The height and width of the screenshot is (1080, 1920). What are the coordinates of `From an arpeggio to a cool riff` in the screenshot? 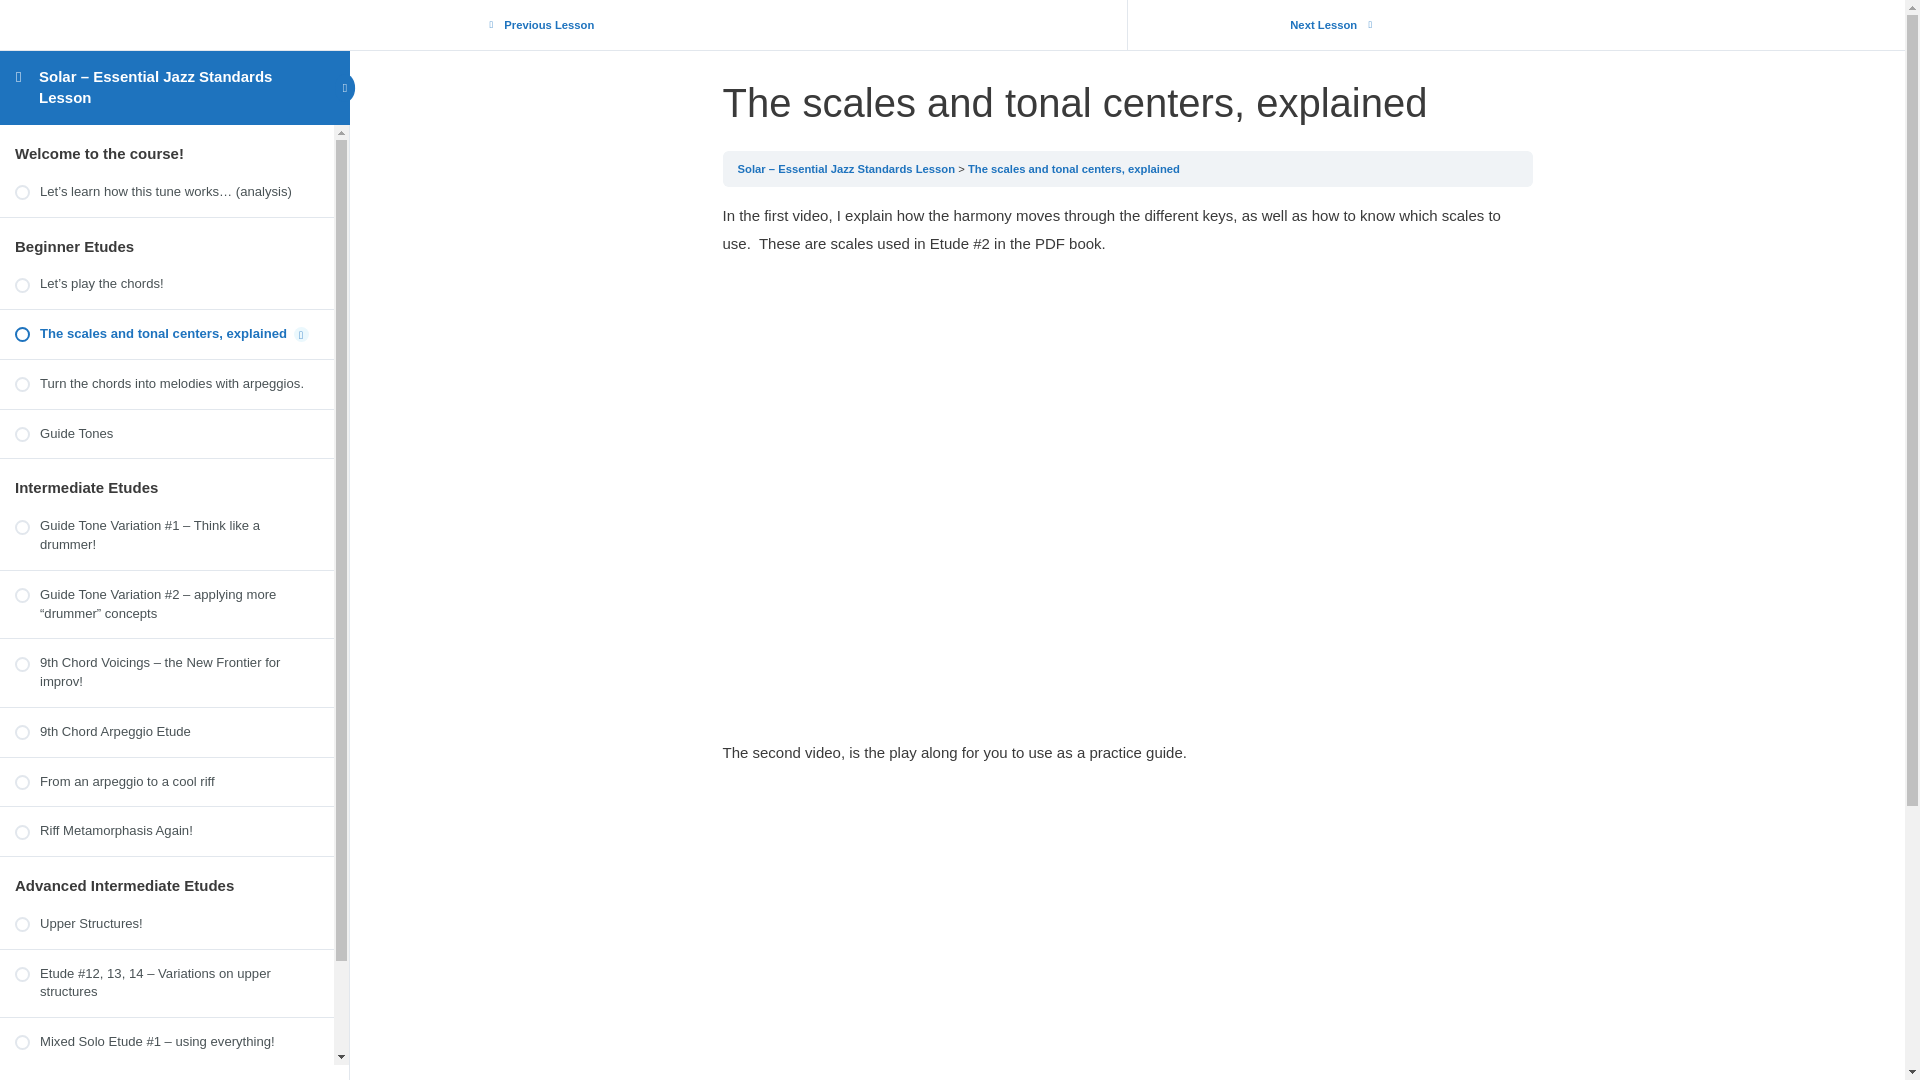 It's located at (166, 782).